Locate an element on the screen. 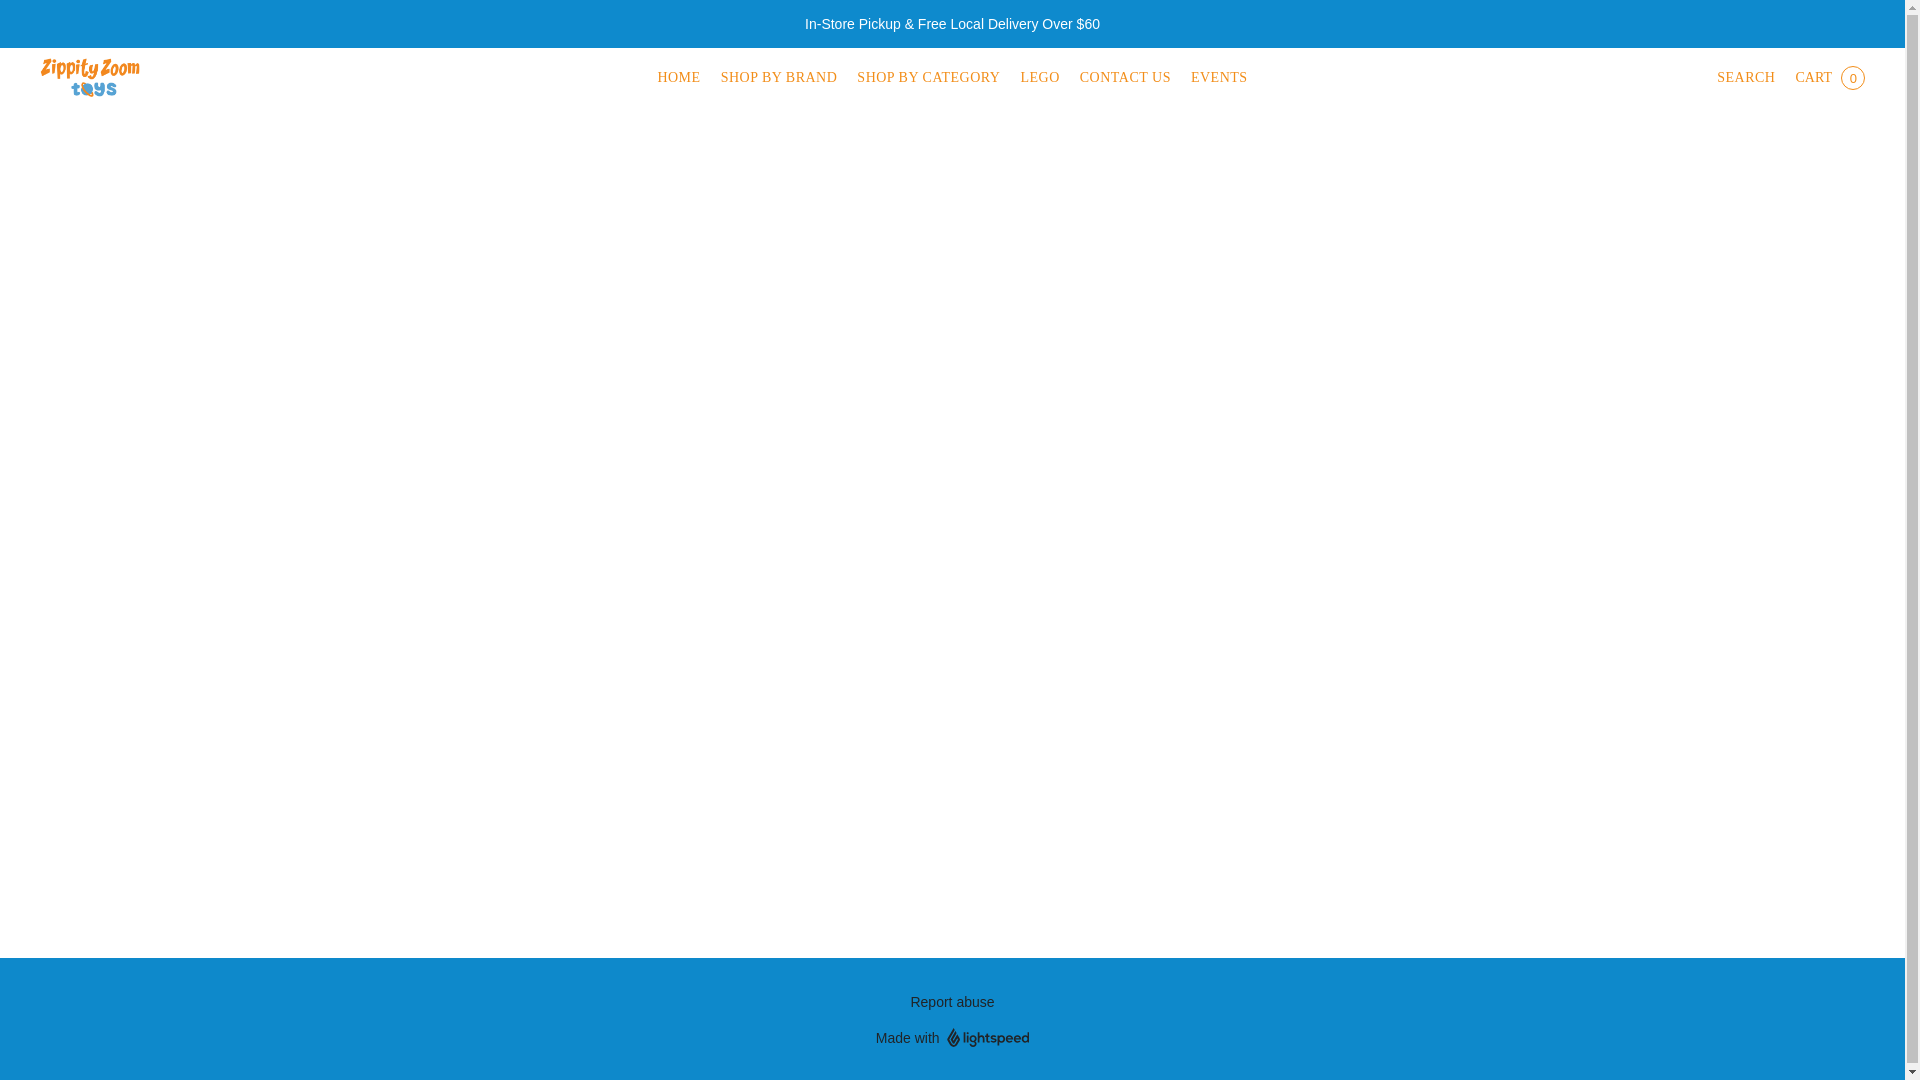 The height and width of the screenshot is (1080, 1920). CONTACT US is located at coordinates (1124, 78).